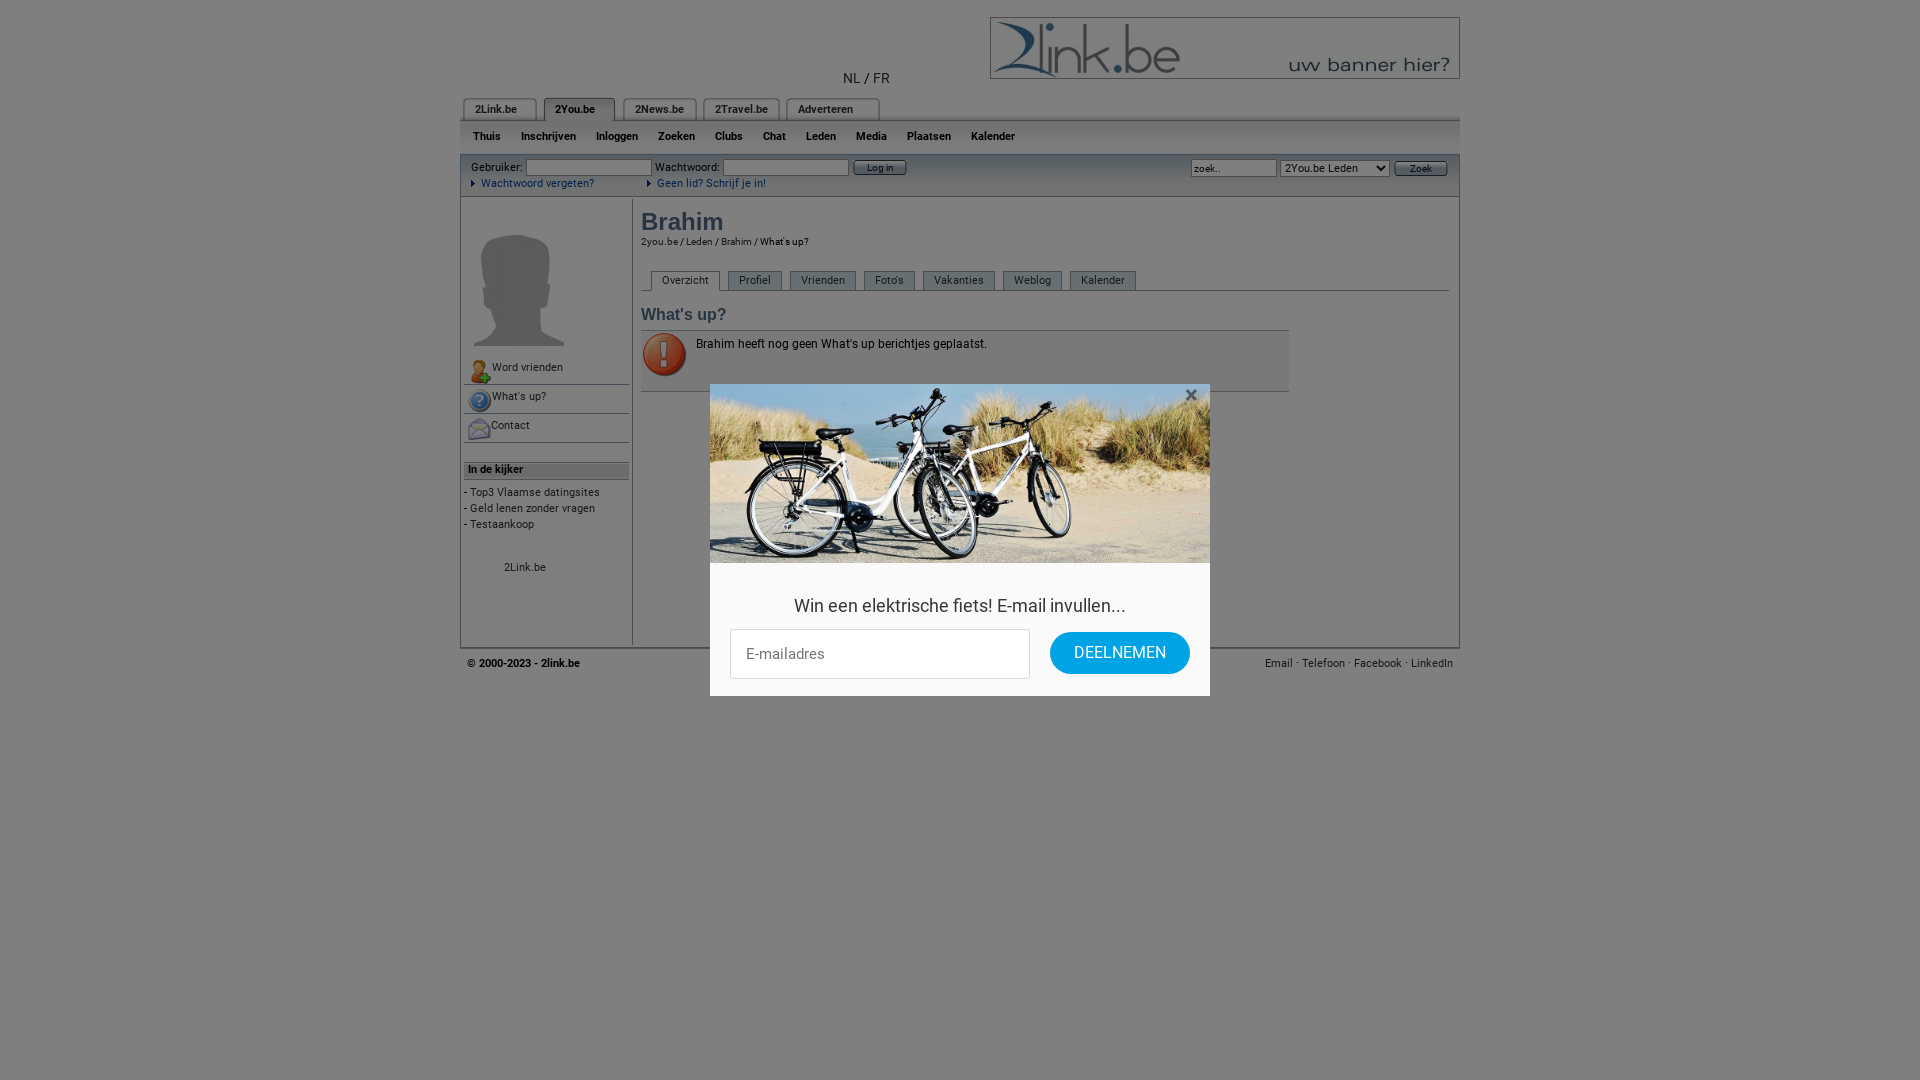  I want to click on Leden, so click(821, 136).